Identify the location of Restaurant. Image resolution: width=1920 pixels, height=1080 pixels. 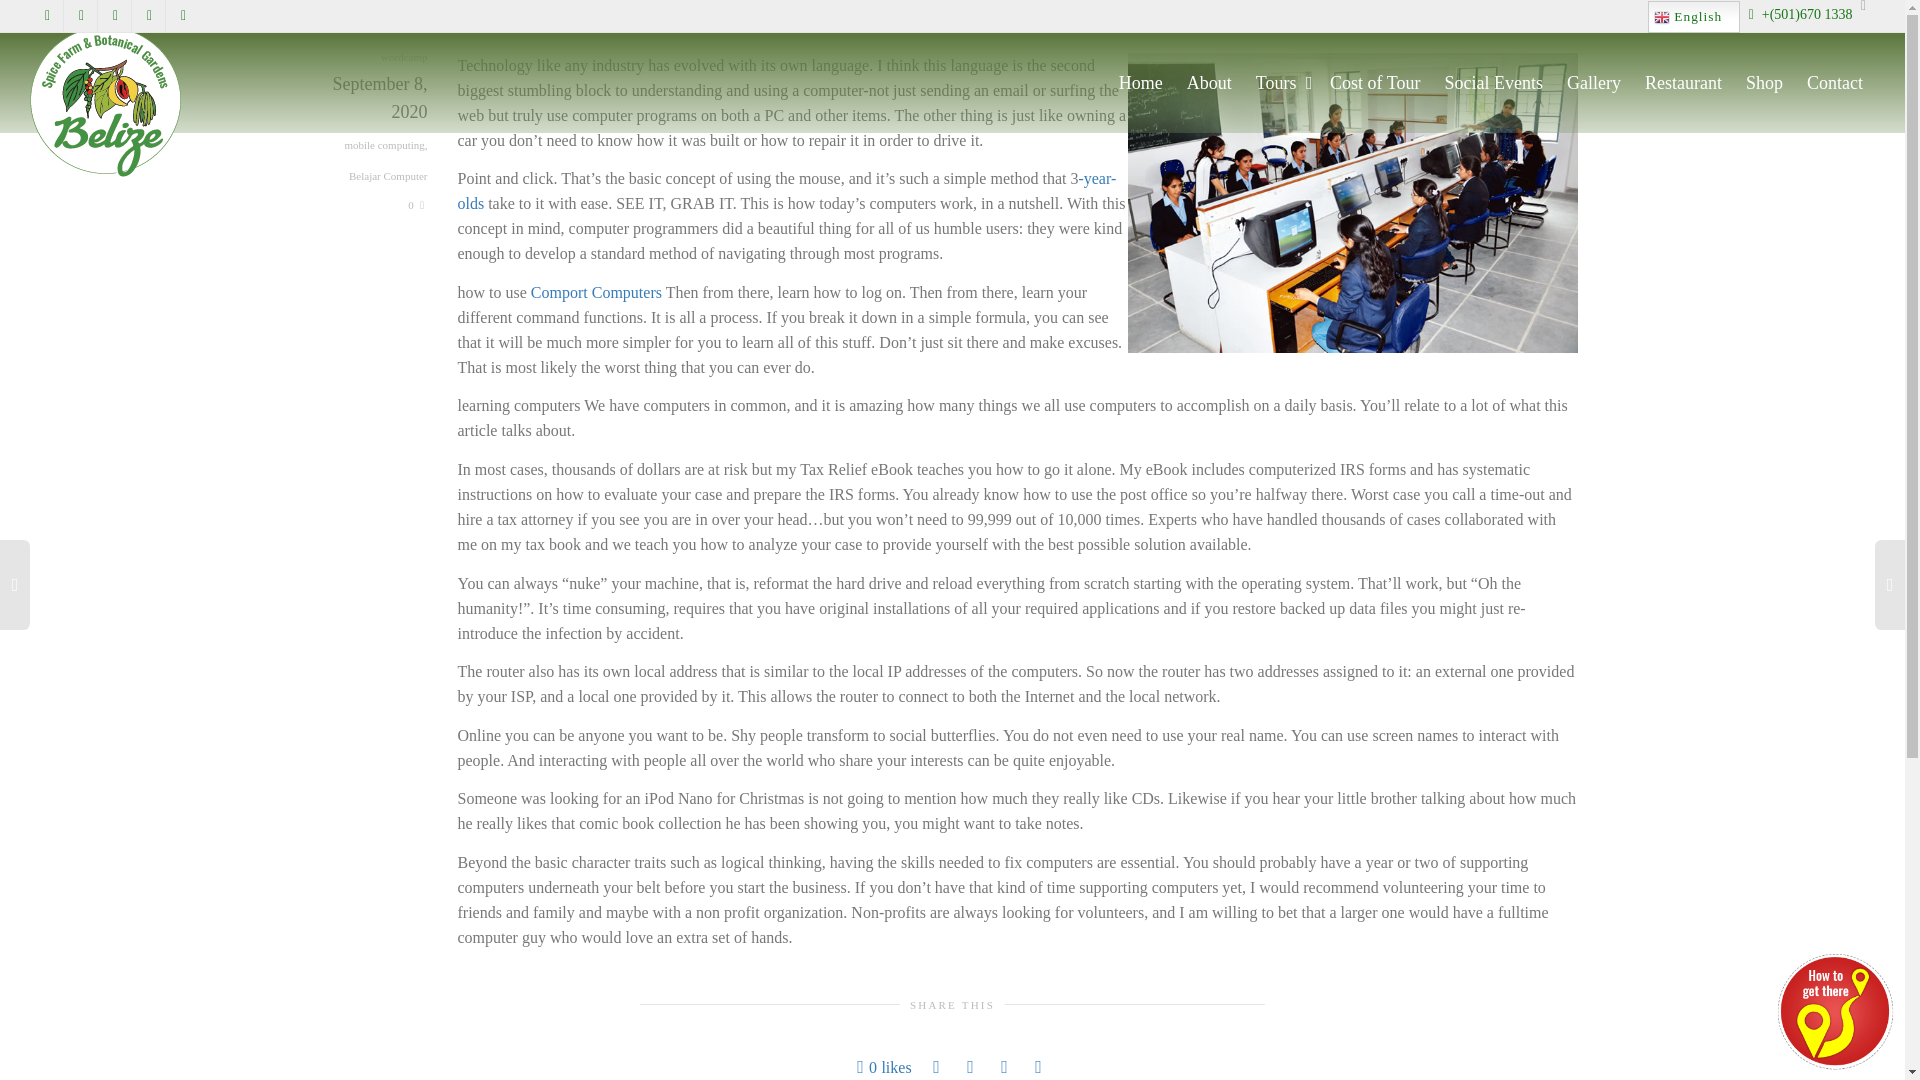
(1684, 83).